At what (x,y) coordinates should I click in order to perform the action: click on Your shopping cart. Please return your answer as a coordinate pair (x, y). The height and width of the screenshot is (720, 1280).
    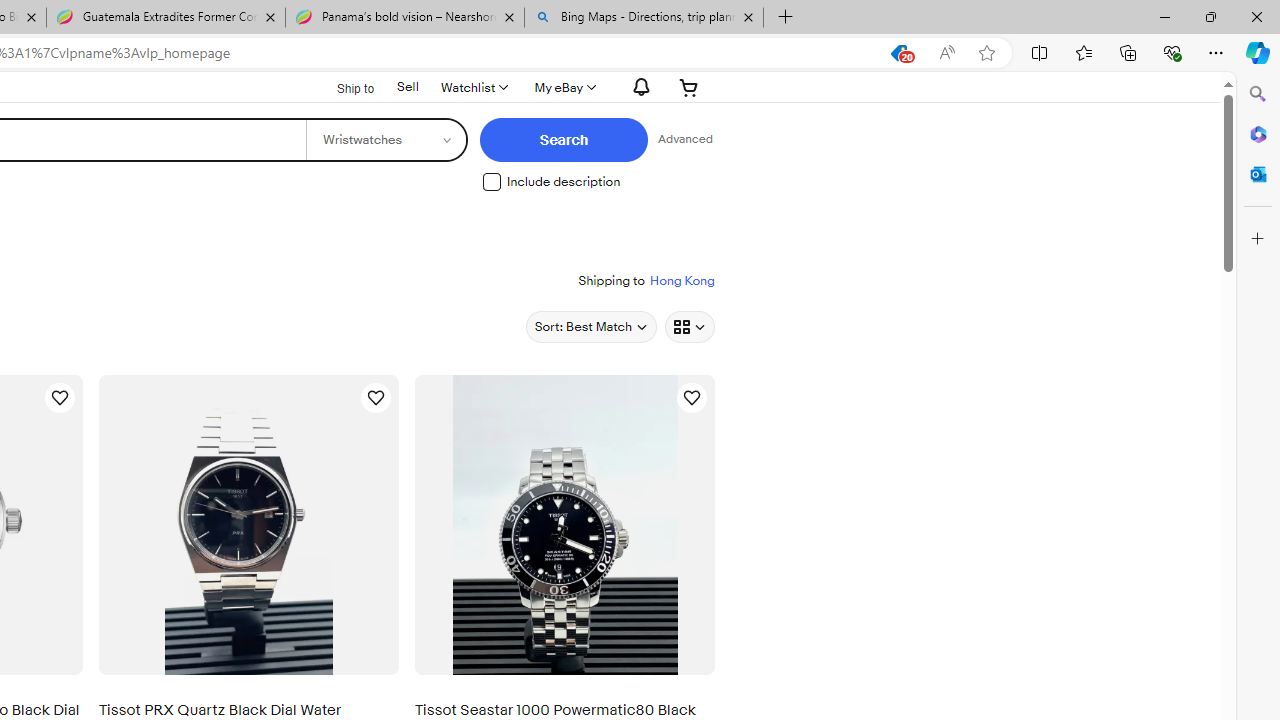
    Looking at the image, I should click on (688, 87).